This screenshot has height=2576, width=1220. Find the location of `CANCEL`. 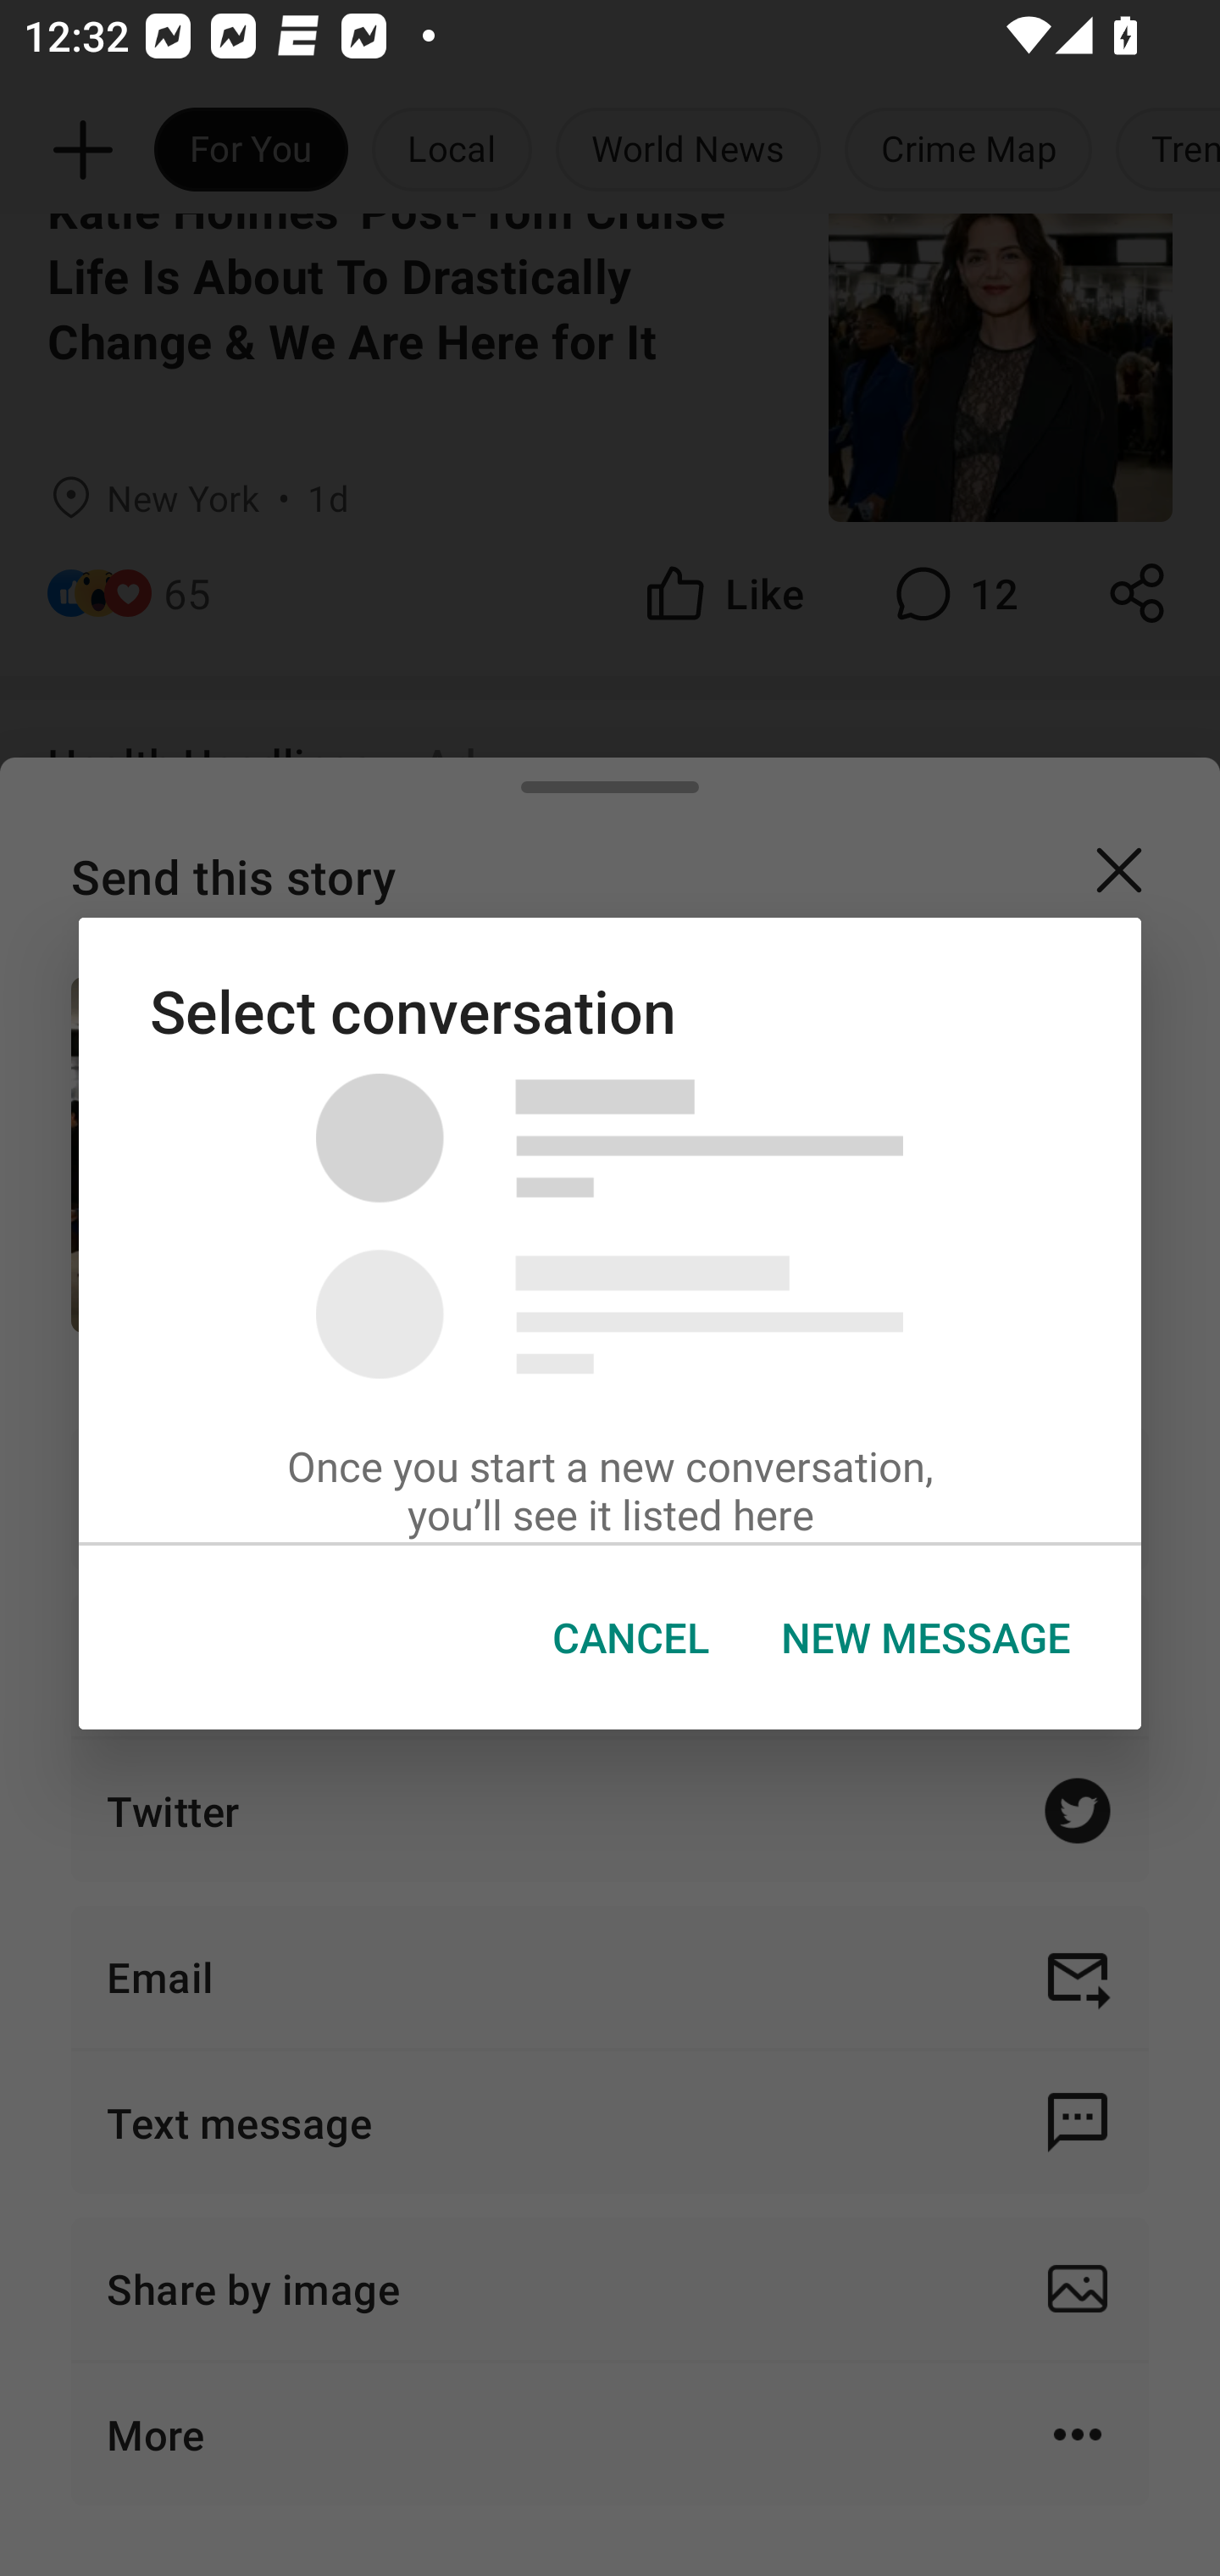

CANCEL is located at coordinates (630, 1638).